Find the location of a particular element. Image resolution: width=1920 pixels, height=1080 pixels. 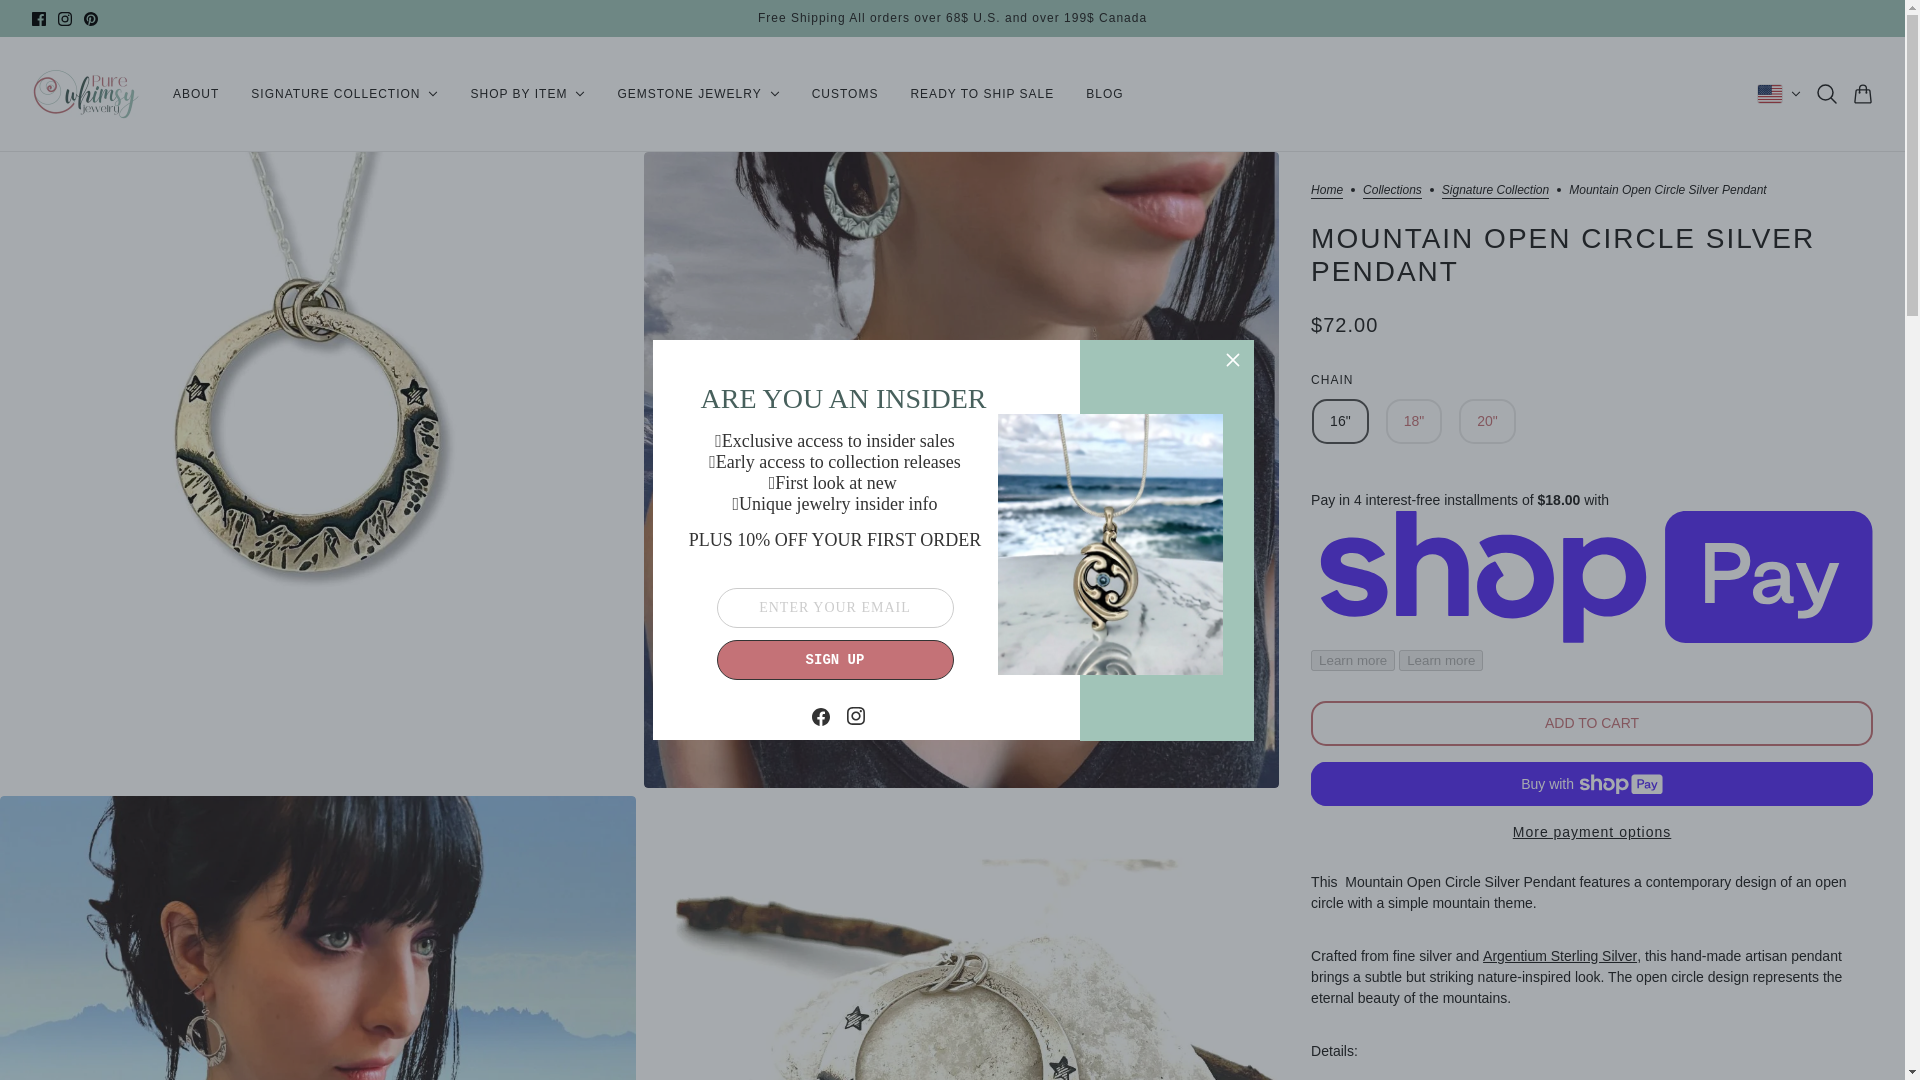

SIGNATURE COLLECTION is located at coordinates (344, 94).